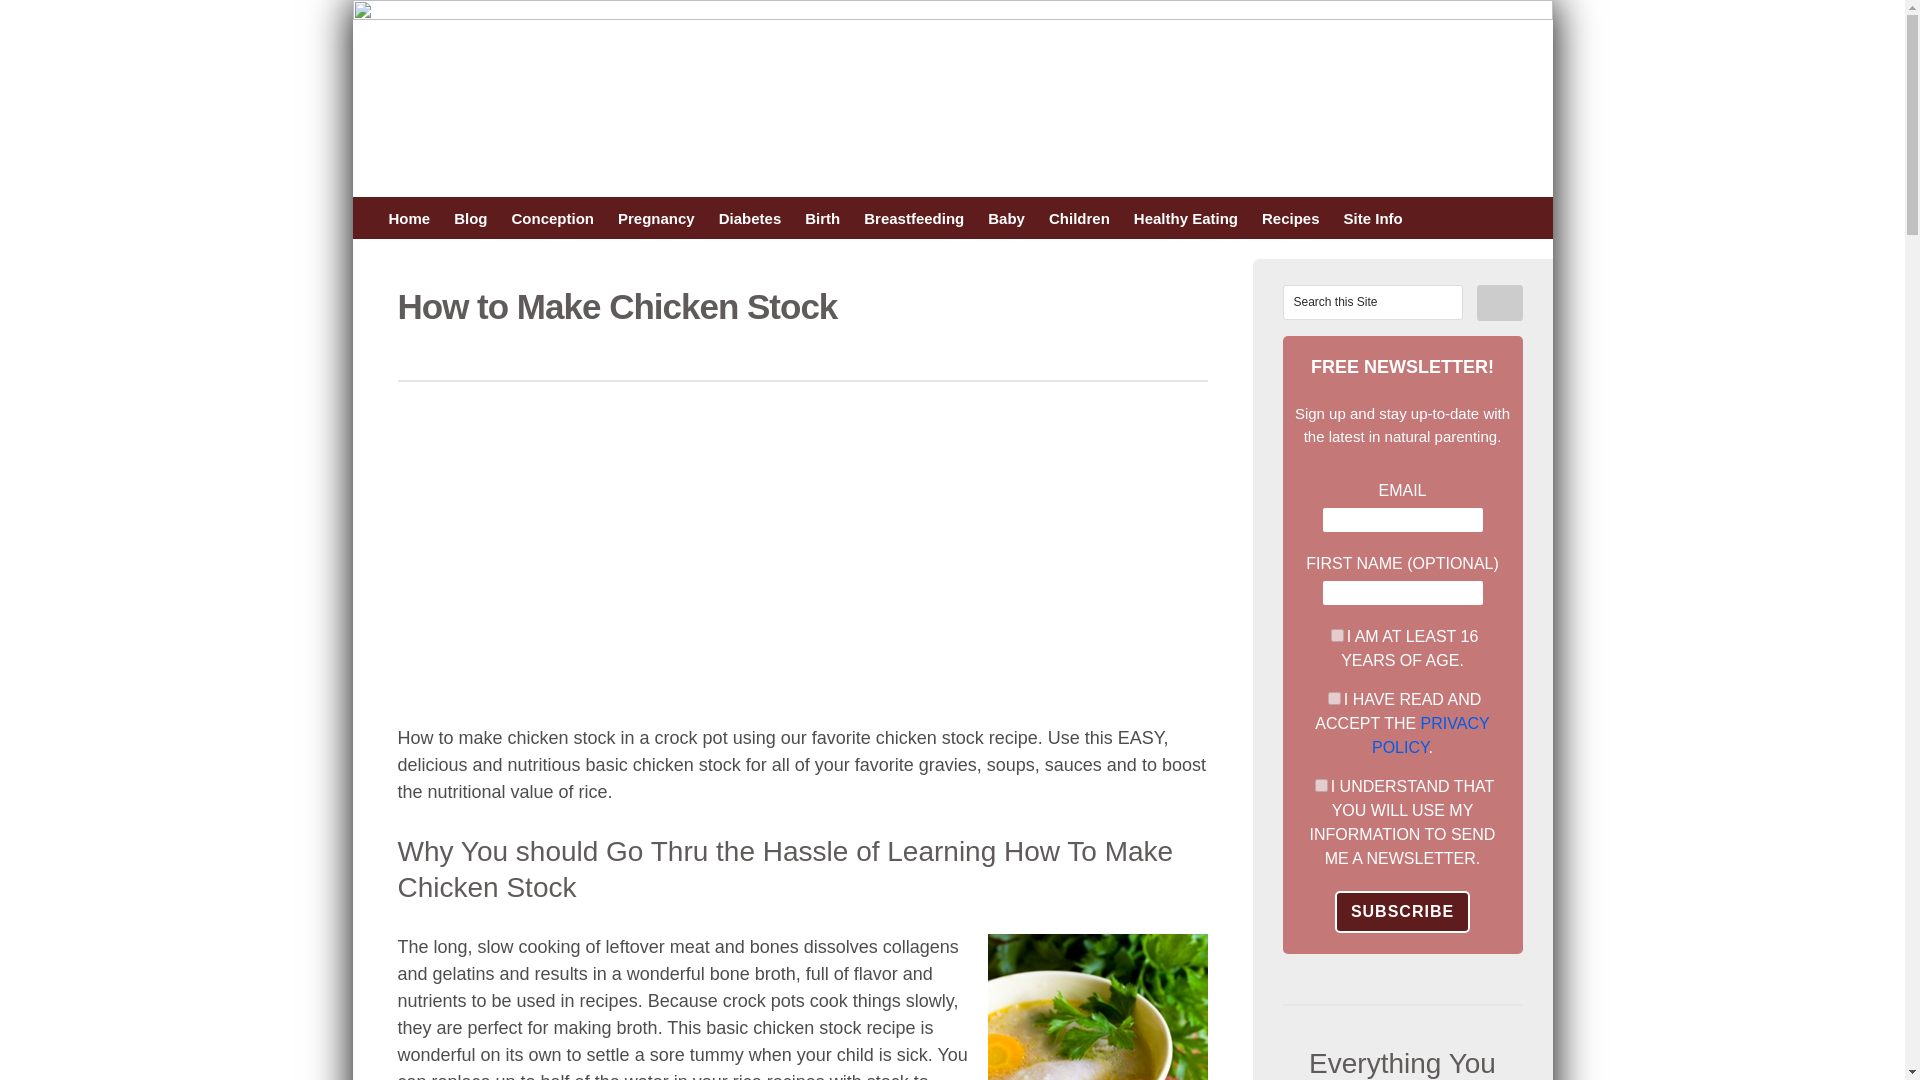 The height and width of the screenshot is (1080, 1920). What do you see at coordinates (408, 217) in the screenshot?
I see `Home` at bounding box center [408, 217].